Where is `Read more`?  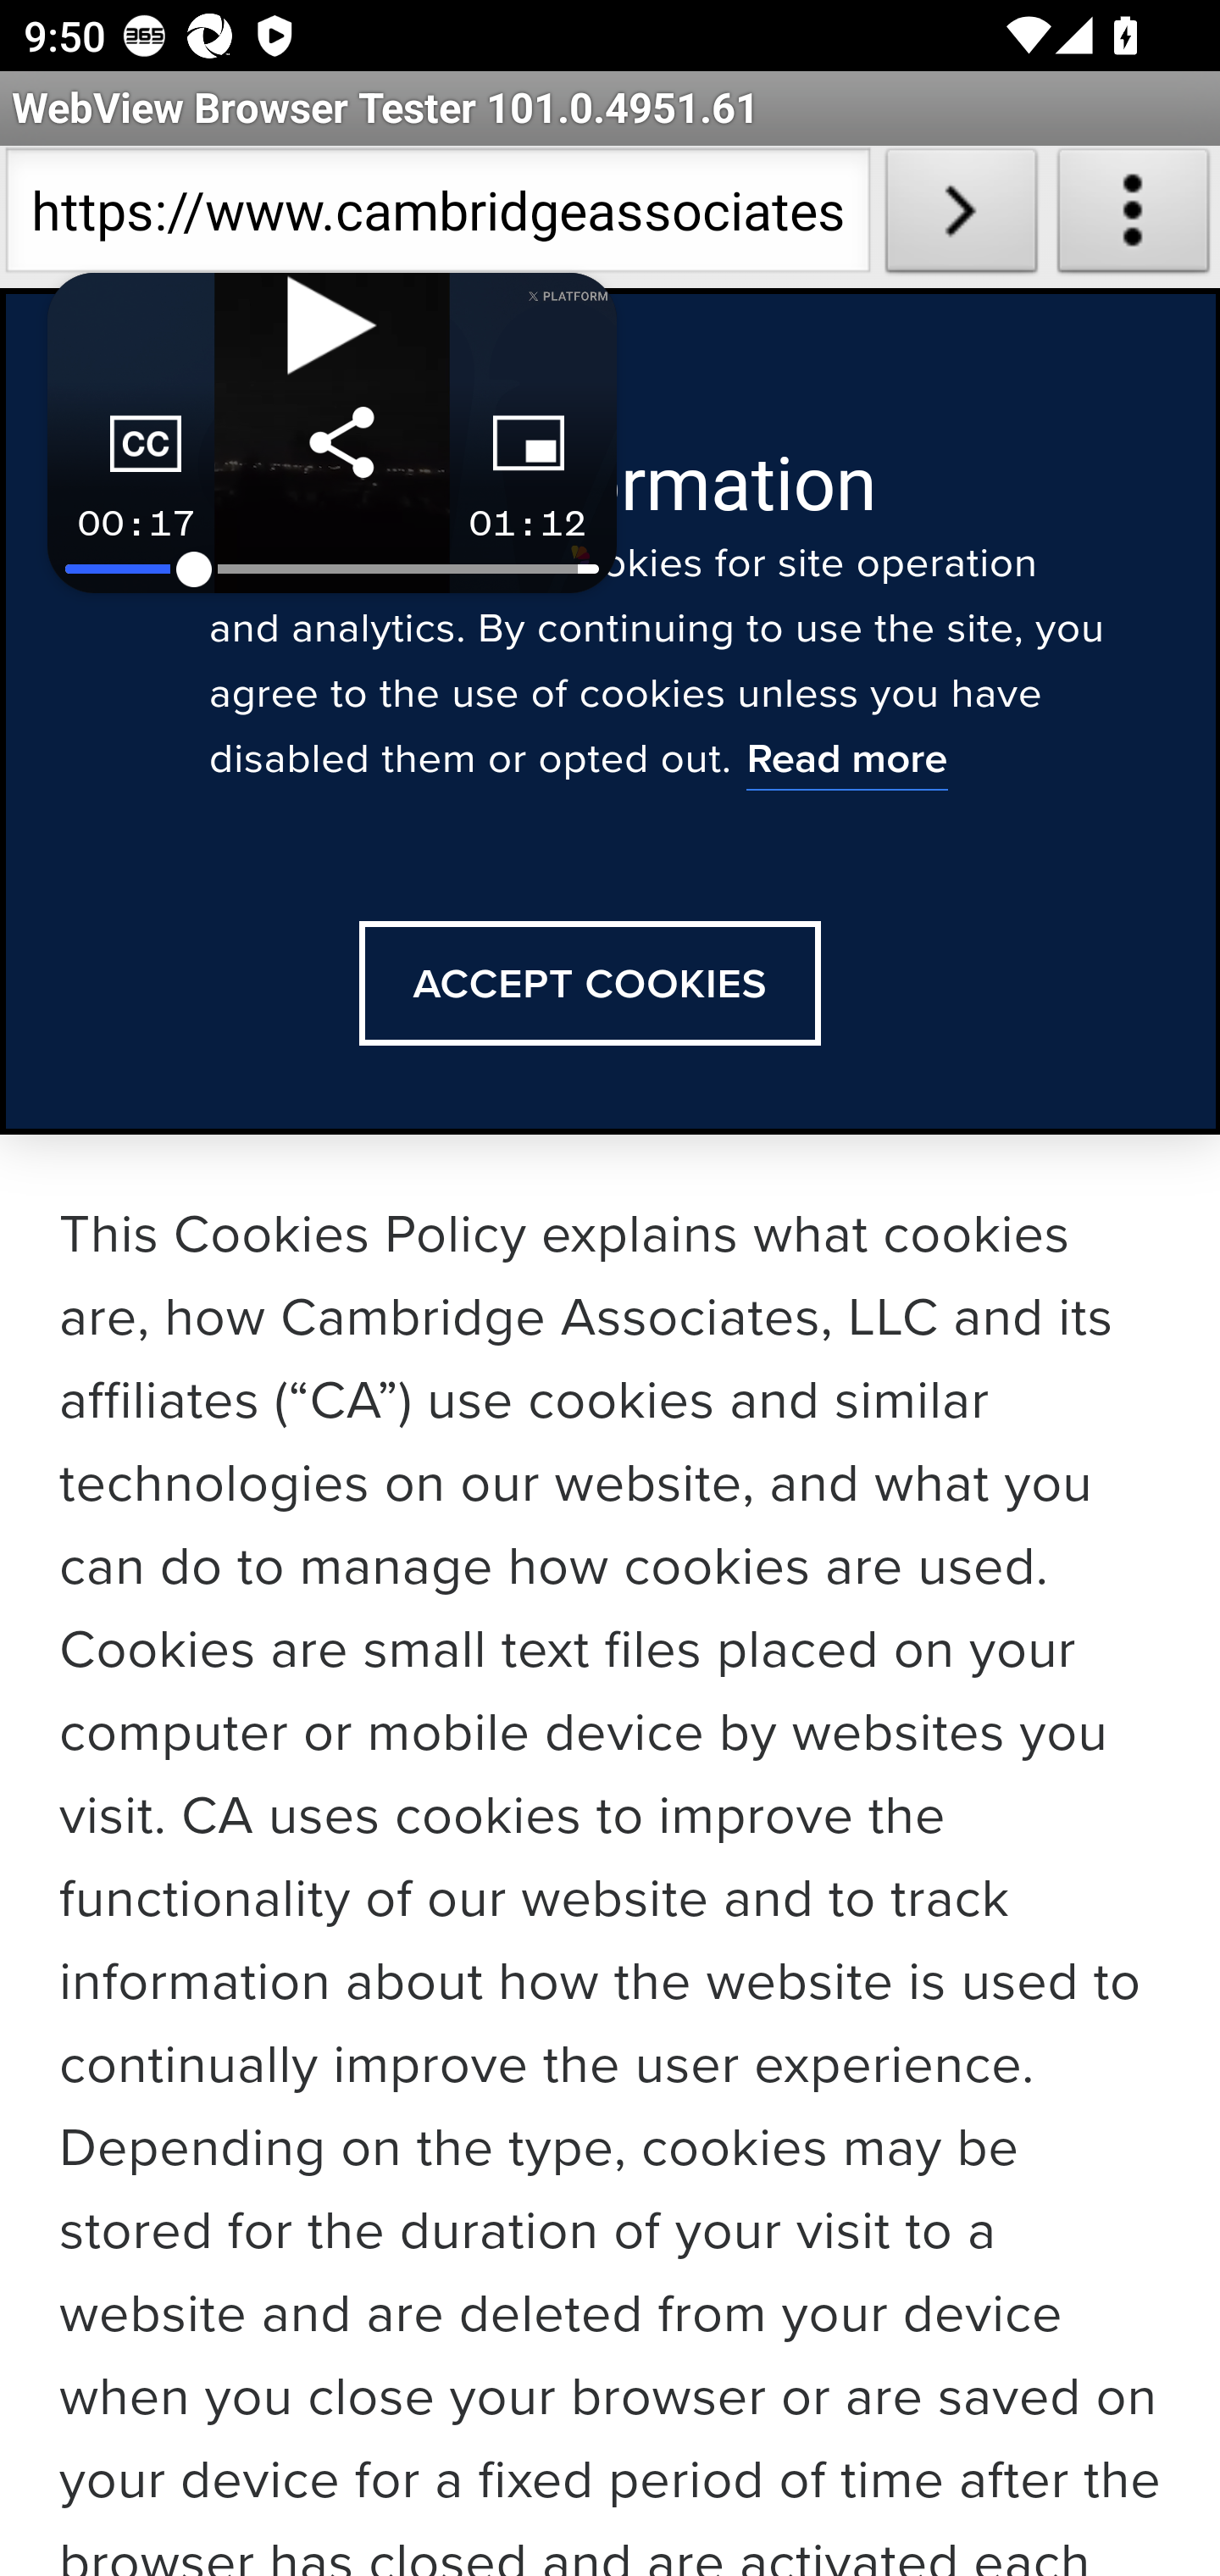
Read more is located at coordinates (846, 763).